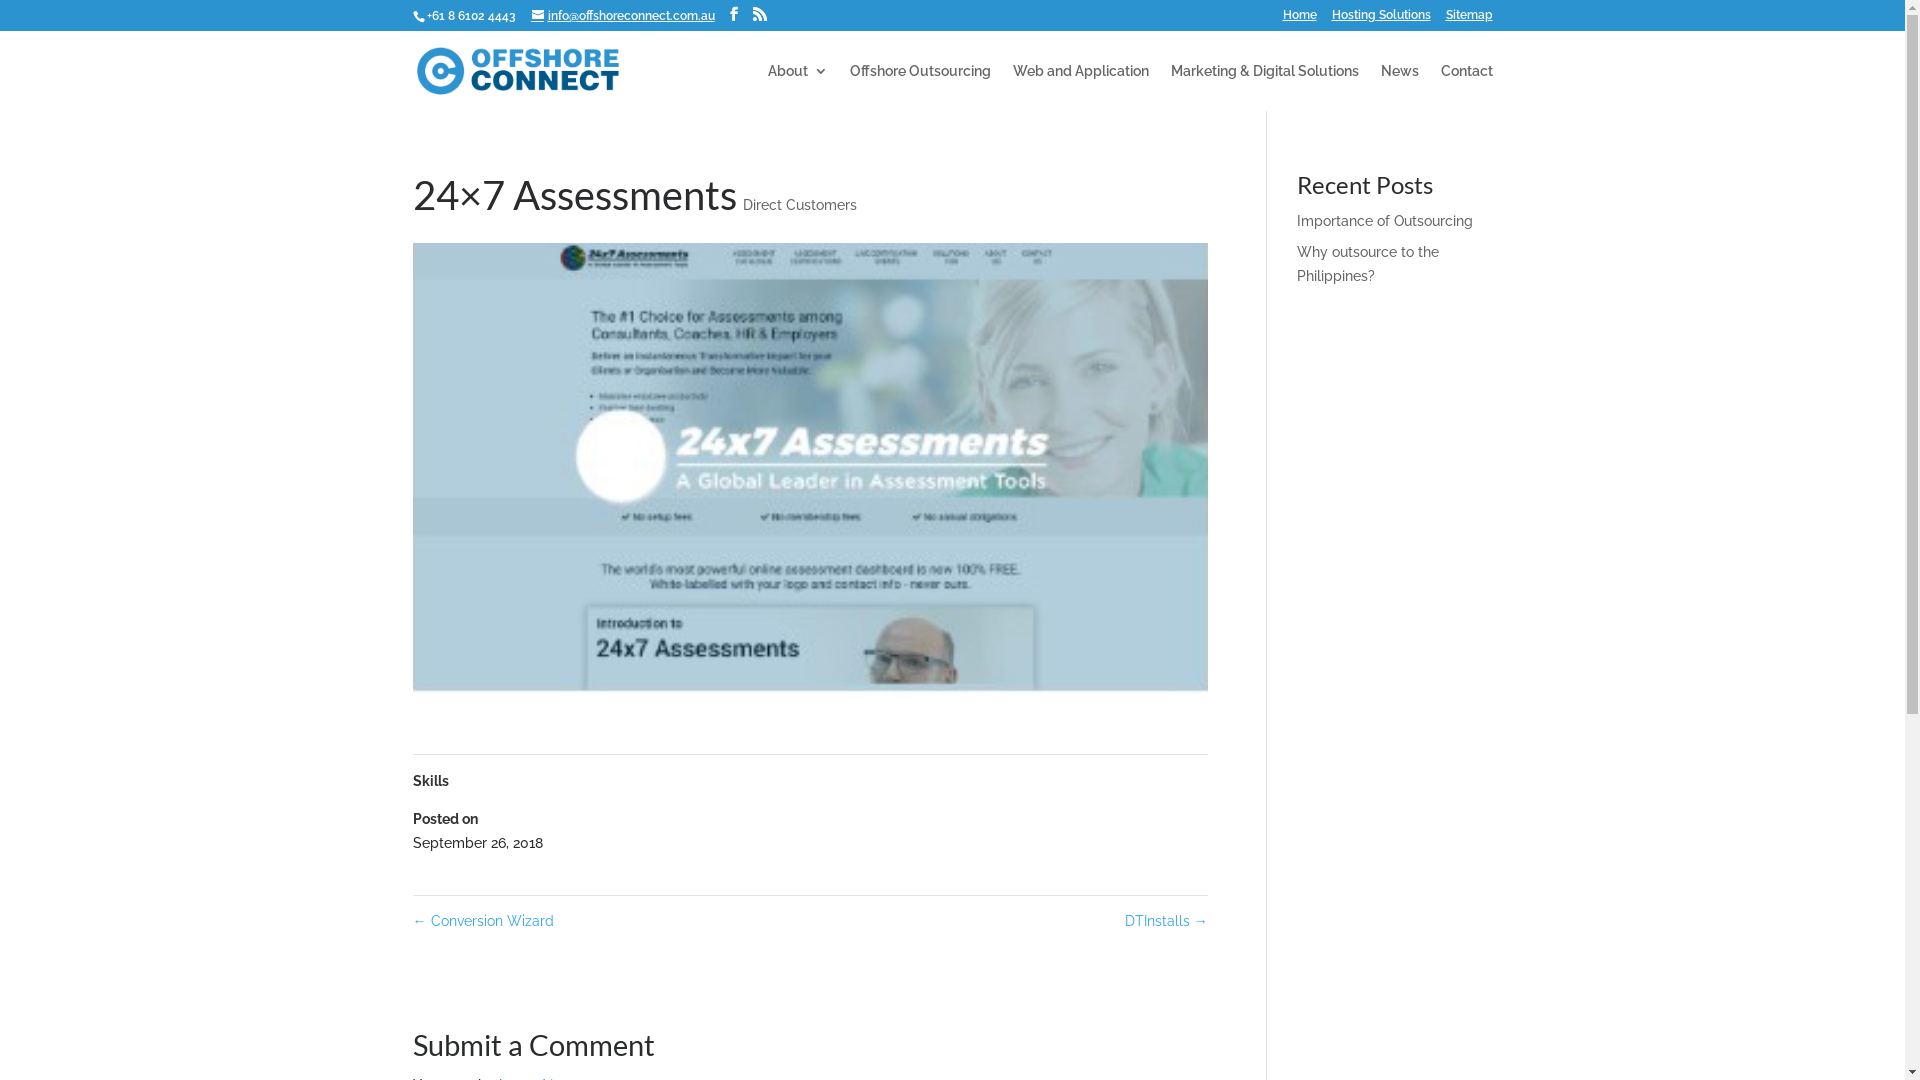  Describe the element at coordinates (1382, 20) in the screenshot. I see `Hosting Solutions` at that location.